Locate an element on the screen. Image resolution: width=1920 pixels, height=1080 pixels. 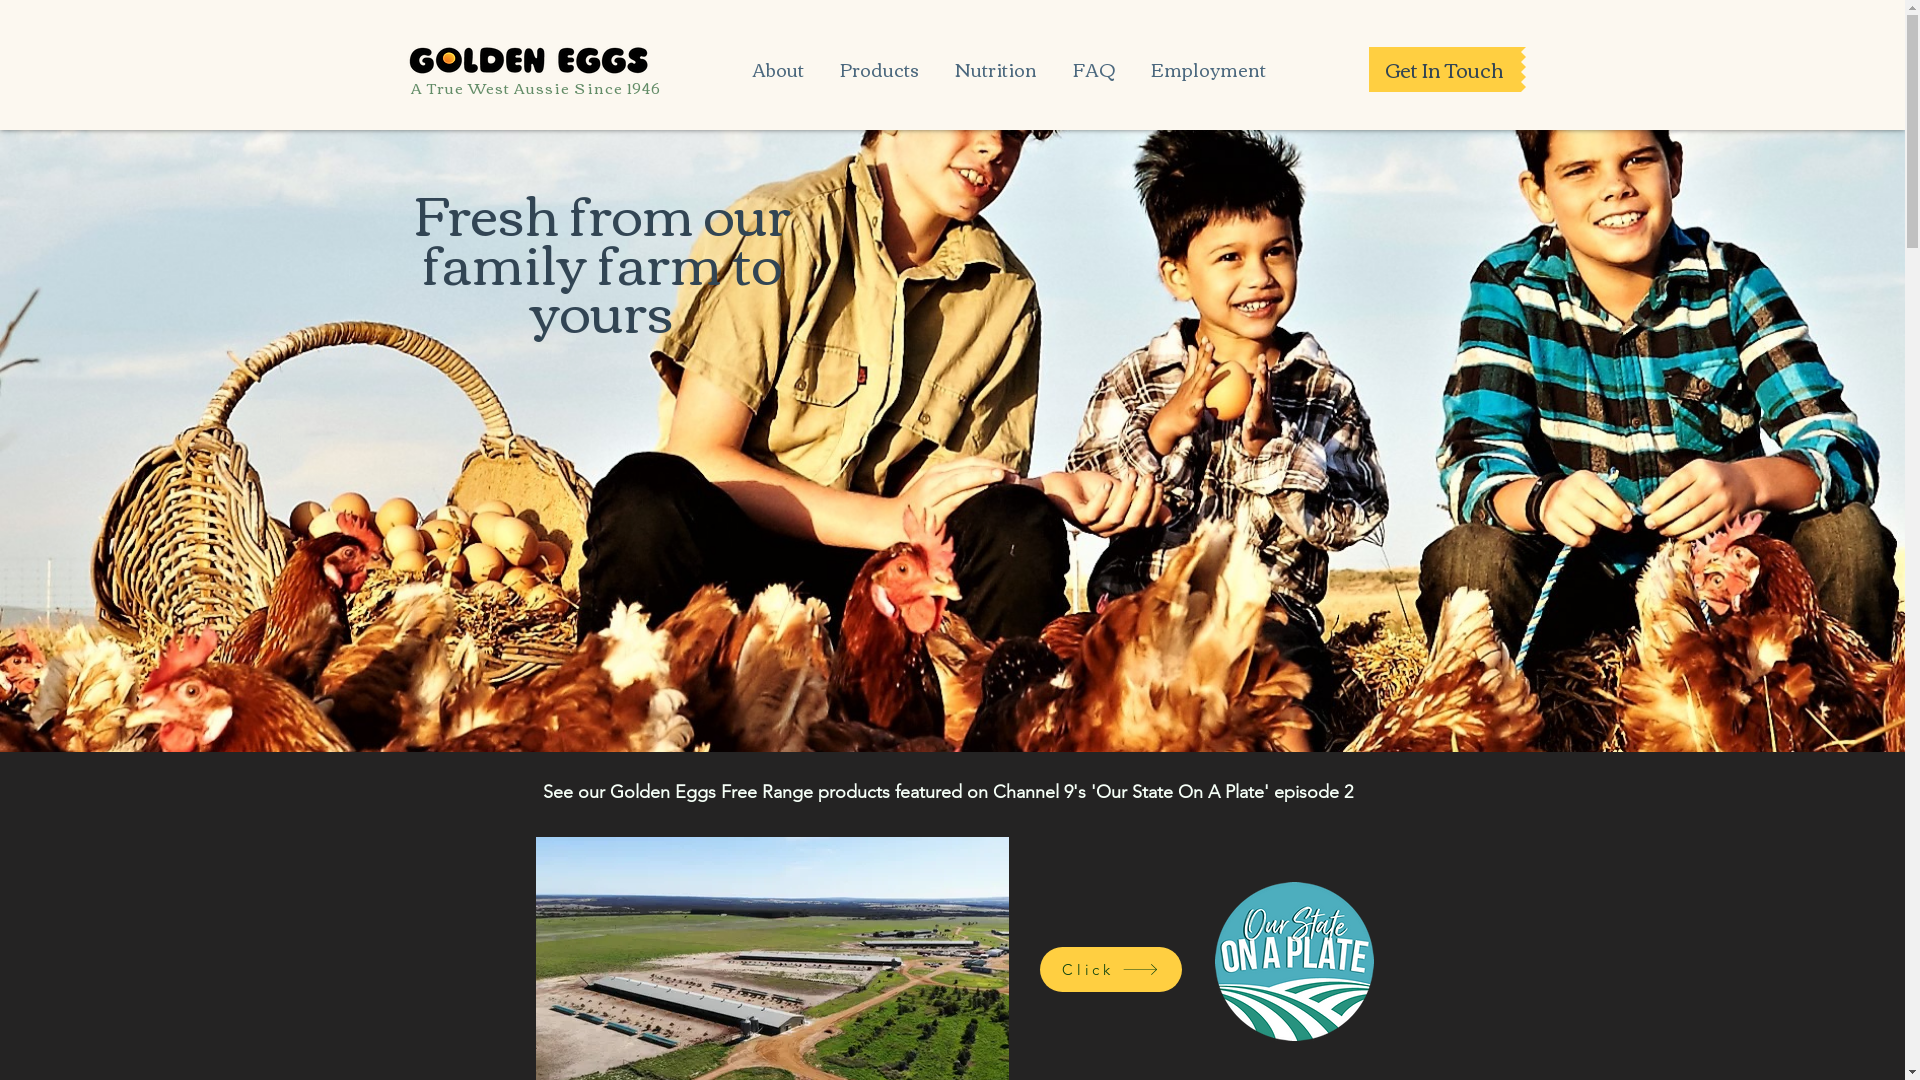
Employment is located at coordinates (1208, 60).